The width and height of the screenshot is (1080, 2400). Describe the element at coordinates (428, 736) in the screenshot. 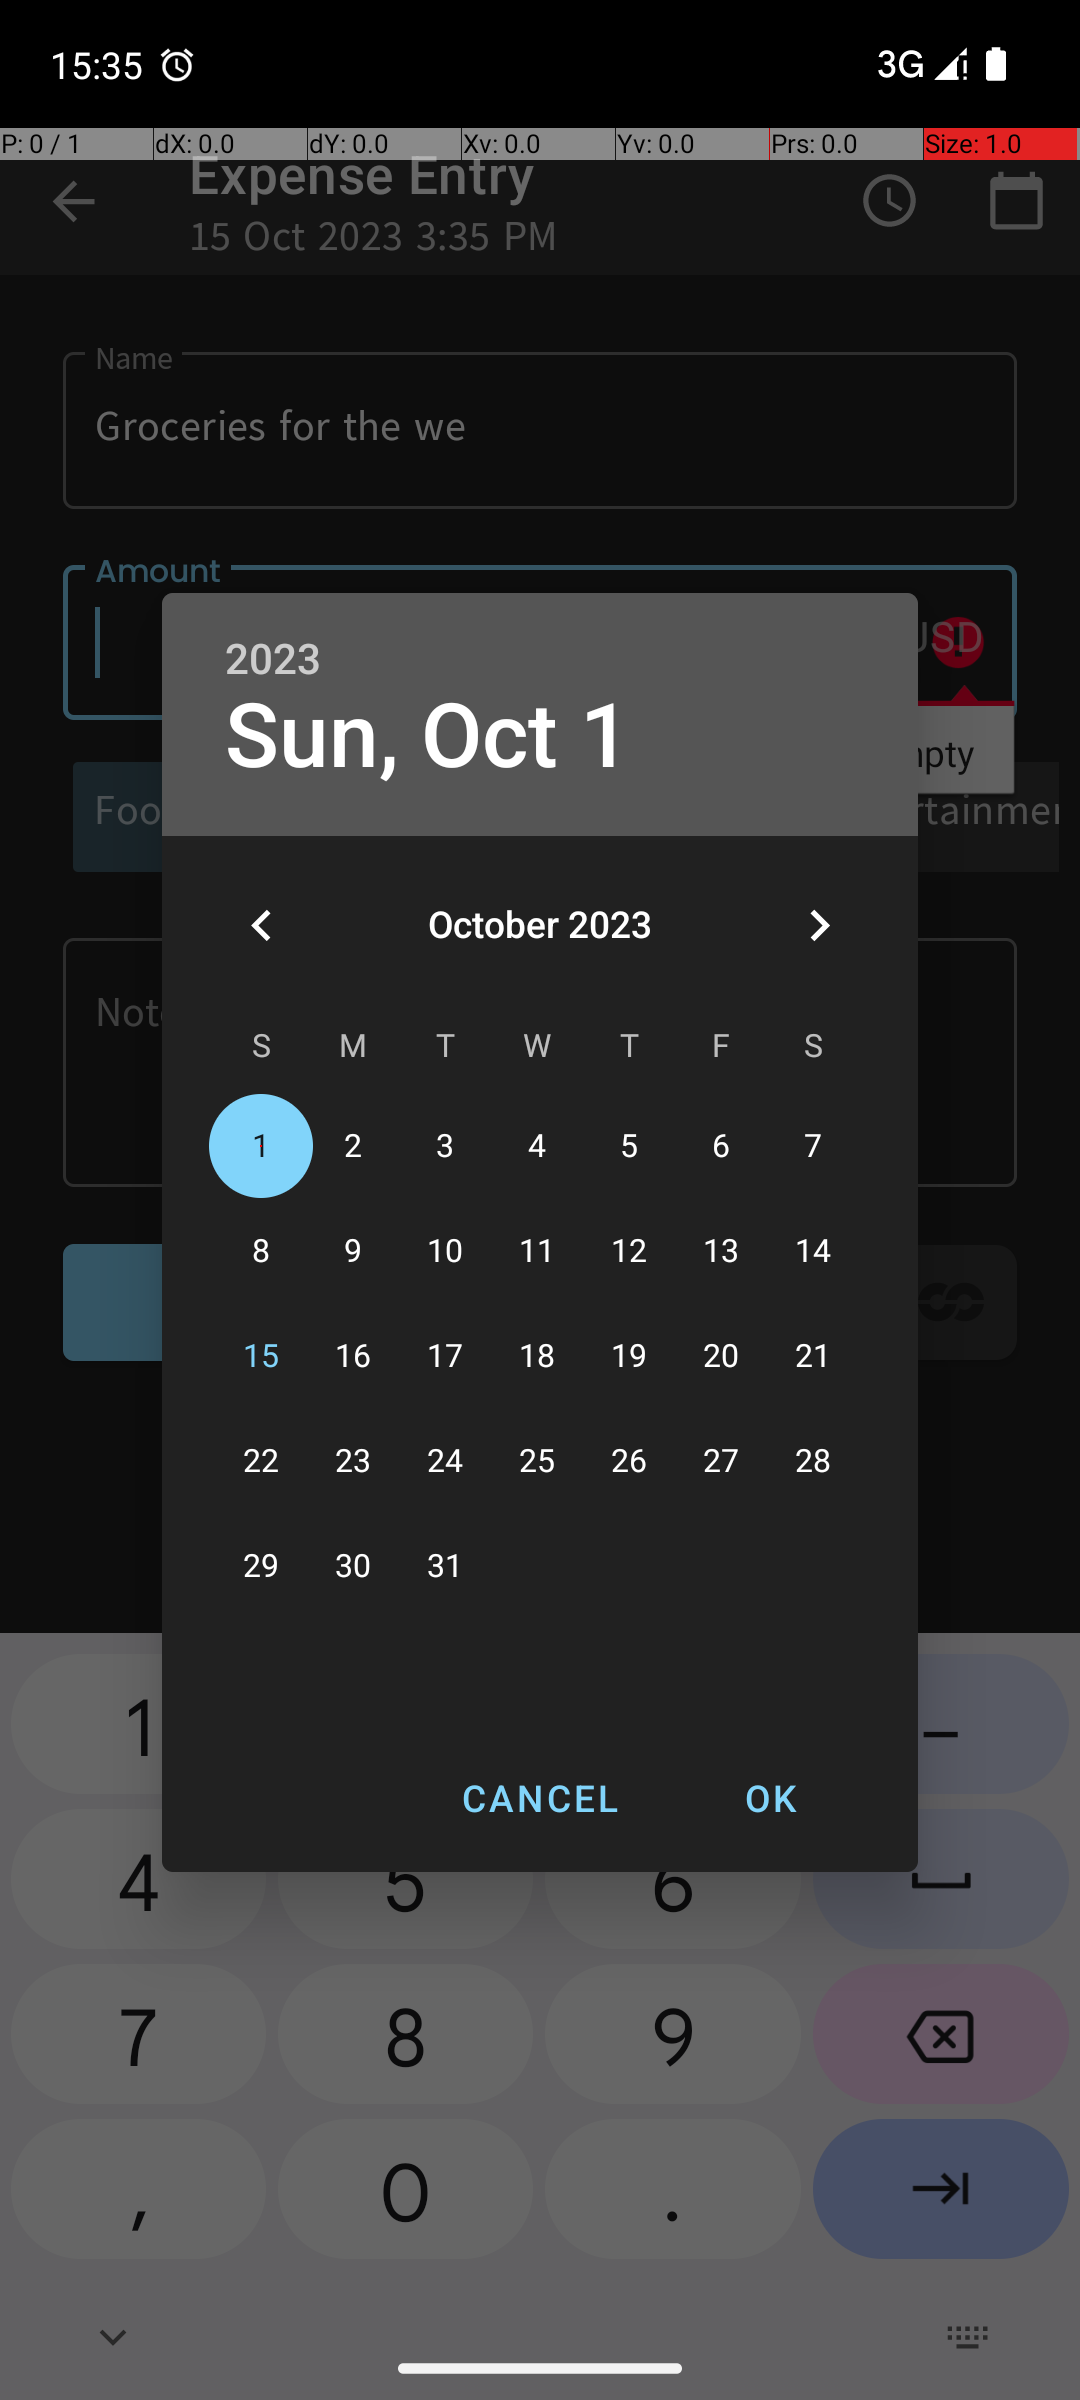

I see `Sun, Oct 1` at that location.